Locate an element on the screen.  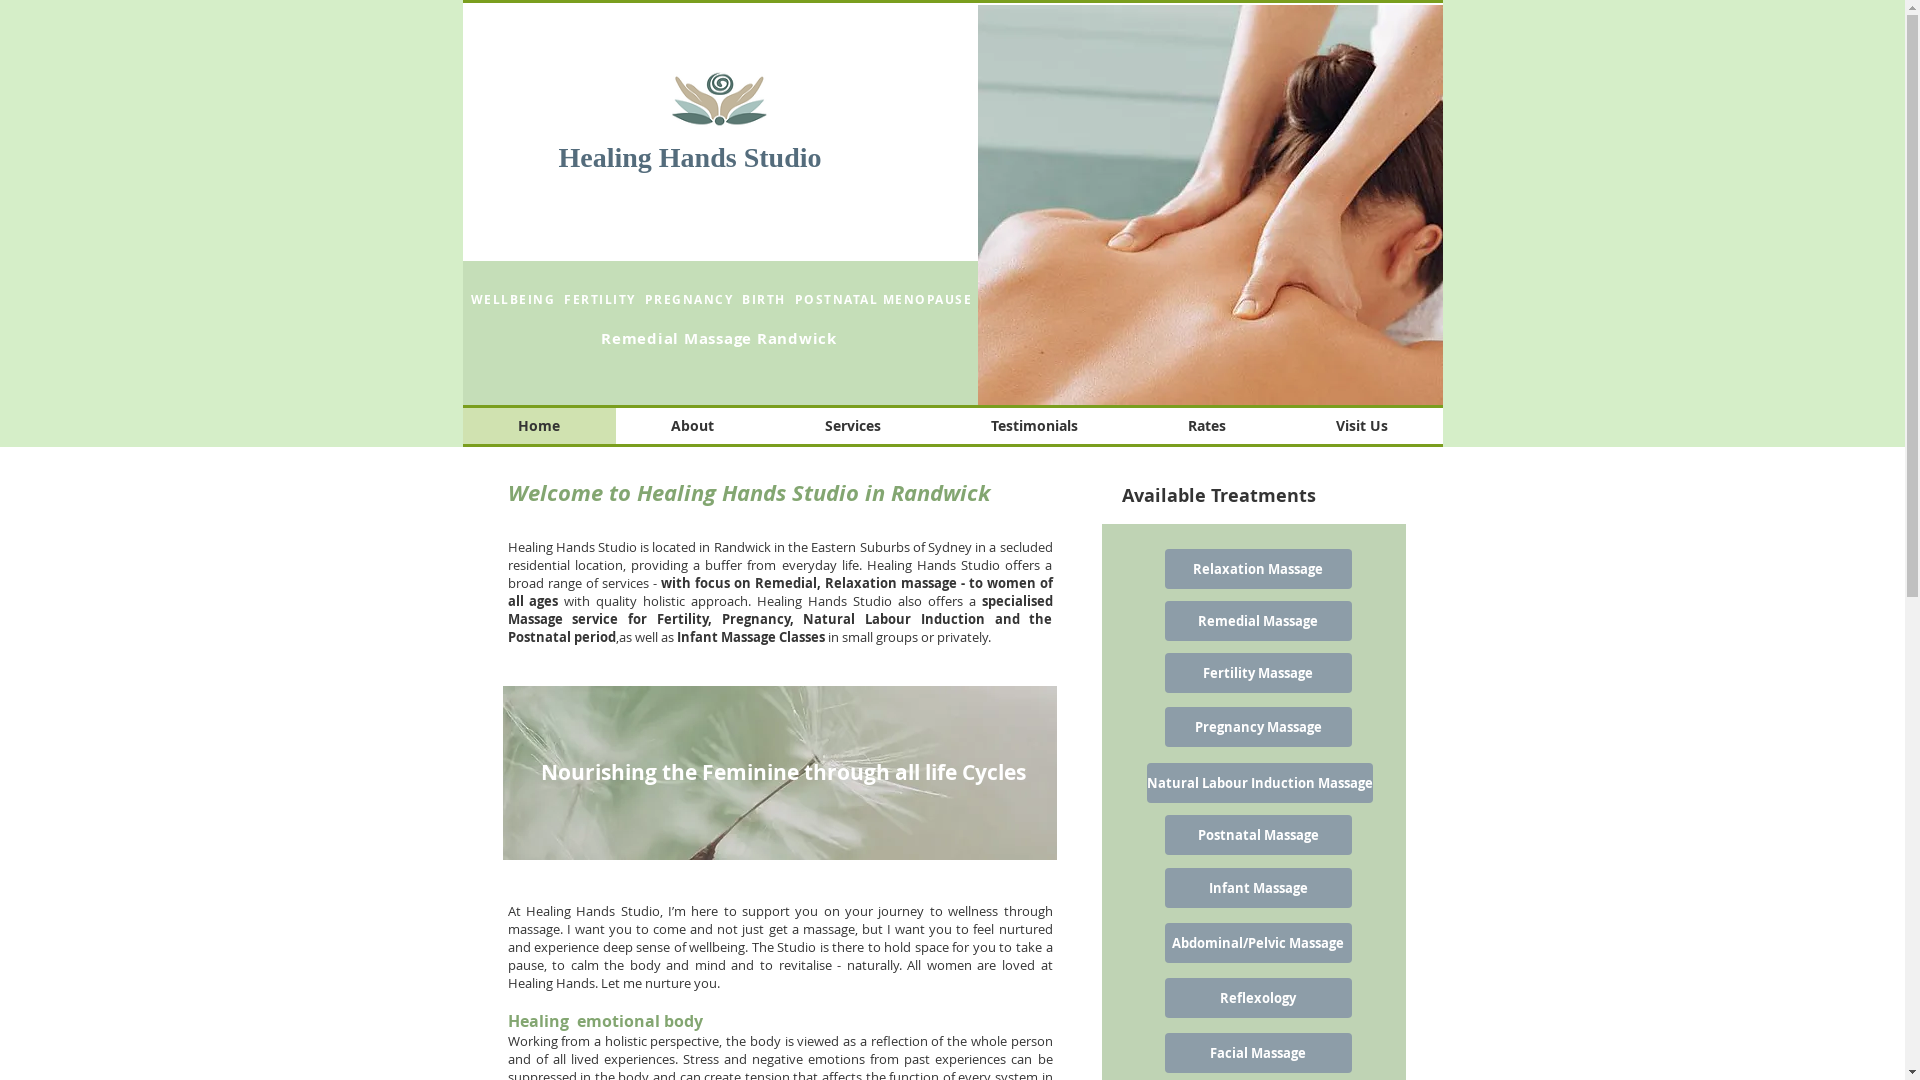
Facial Massage is located at coordinates (1258, 1053).